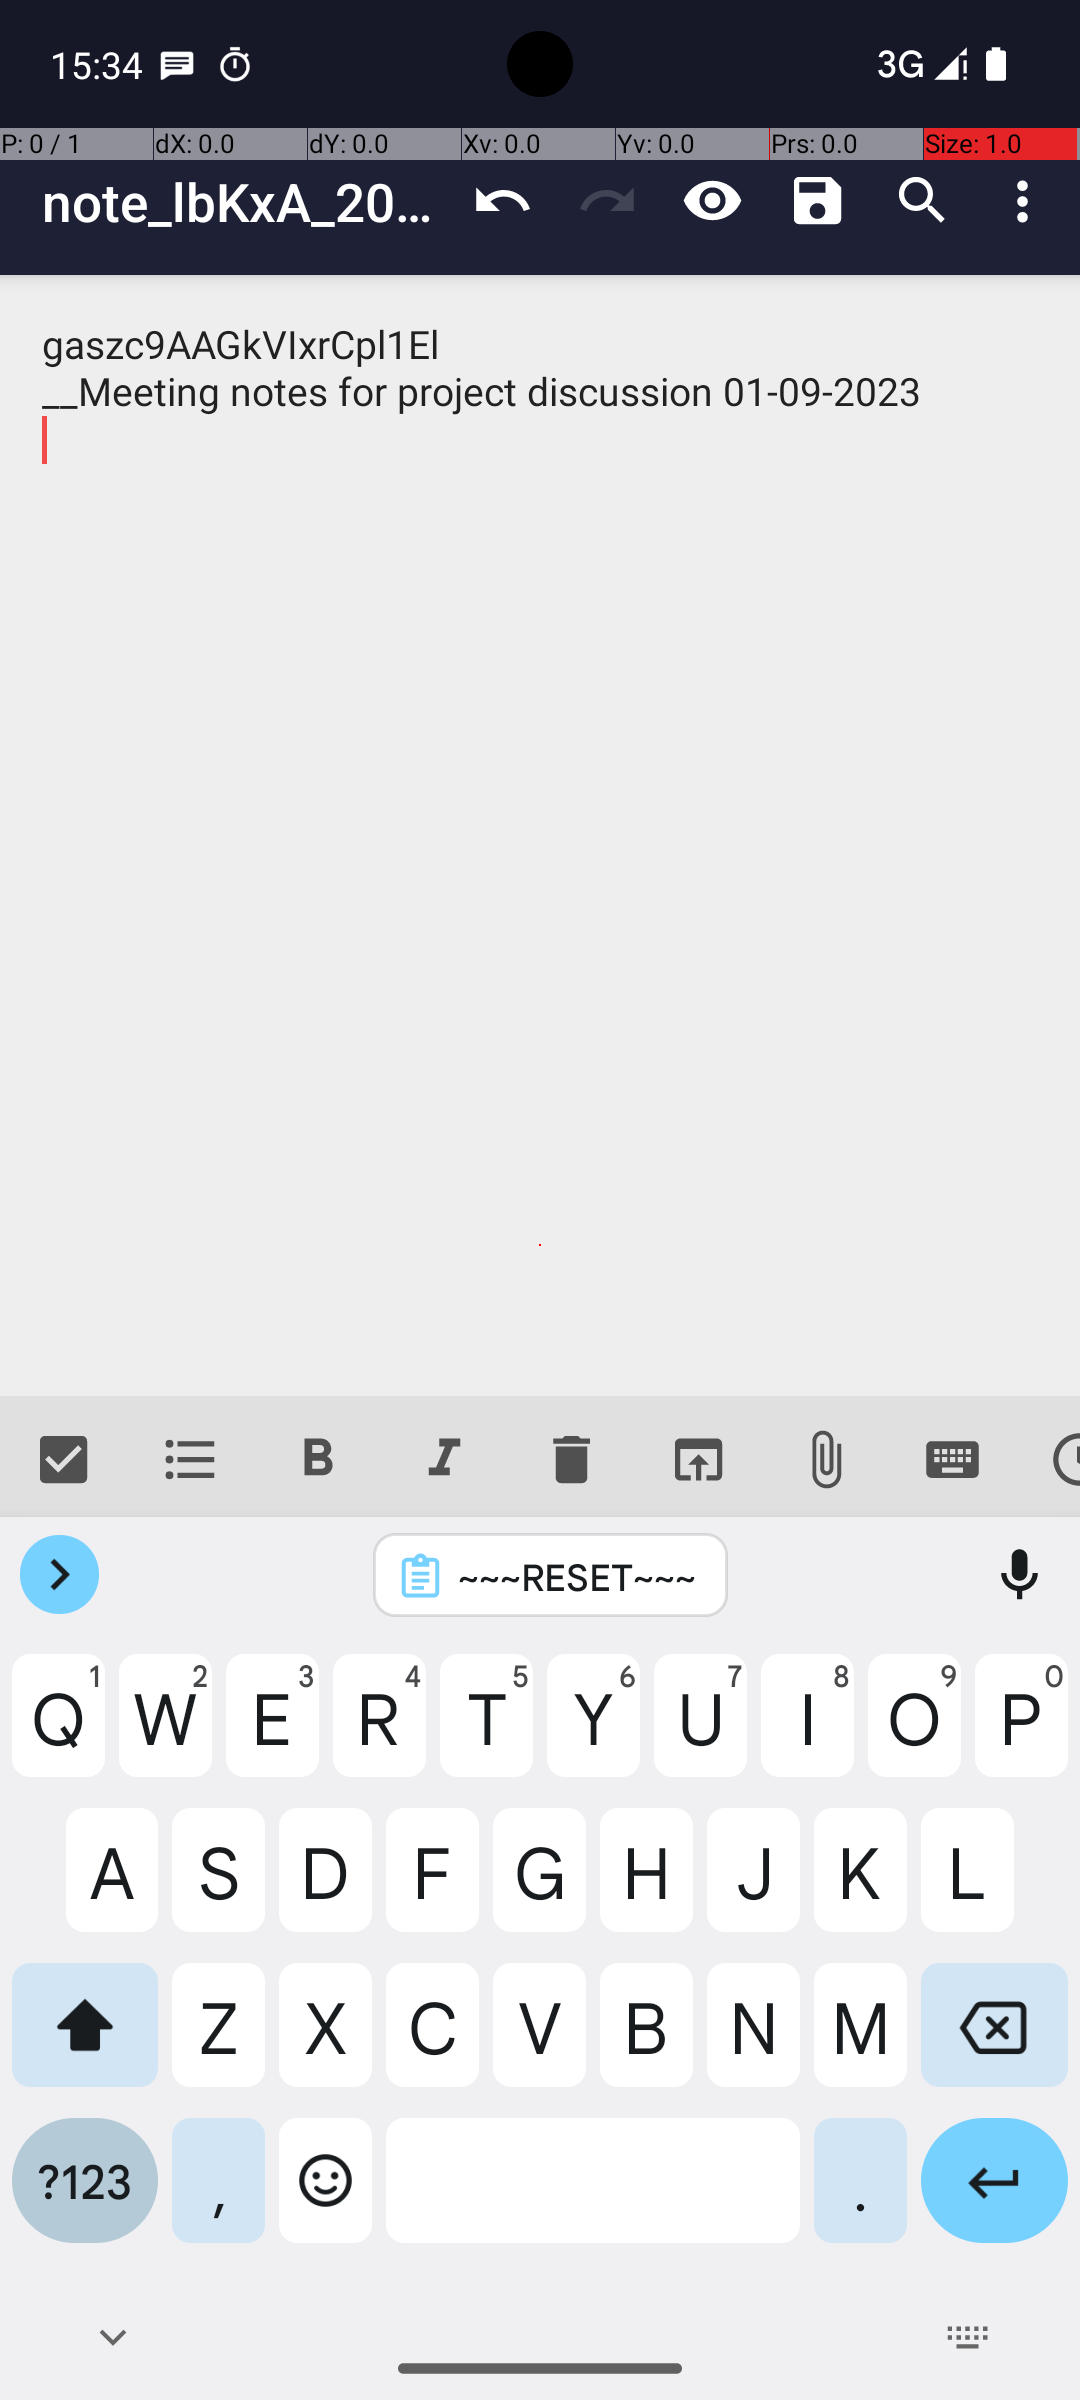  What do you see at coordinates (540, 836) in the screenshot?
I see `gaszc9AAGkVIxrCpl1El
__Meeting notes for project discussion 01-09-2023
` at bounding box center [540, 836].